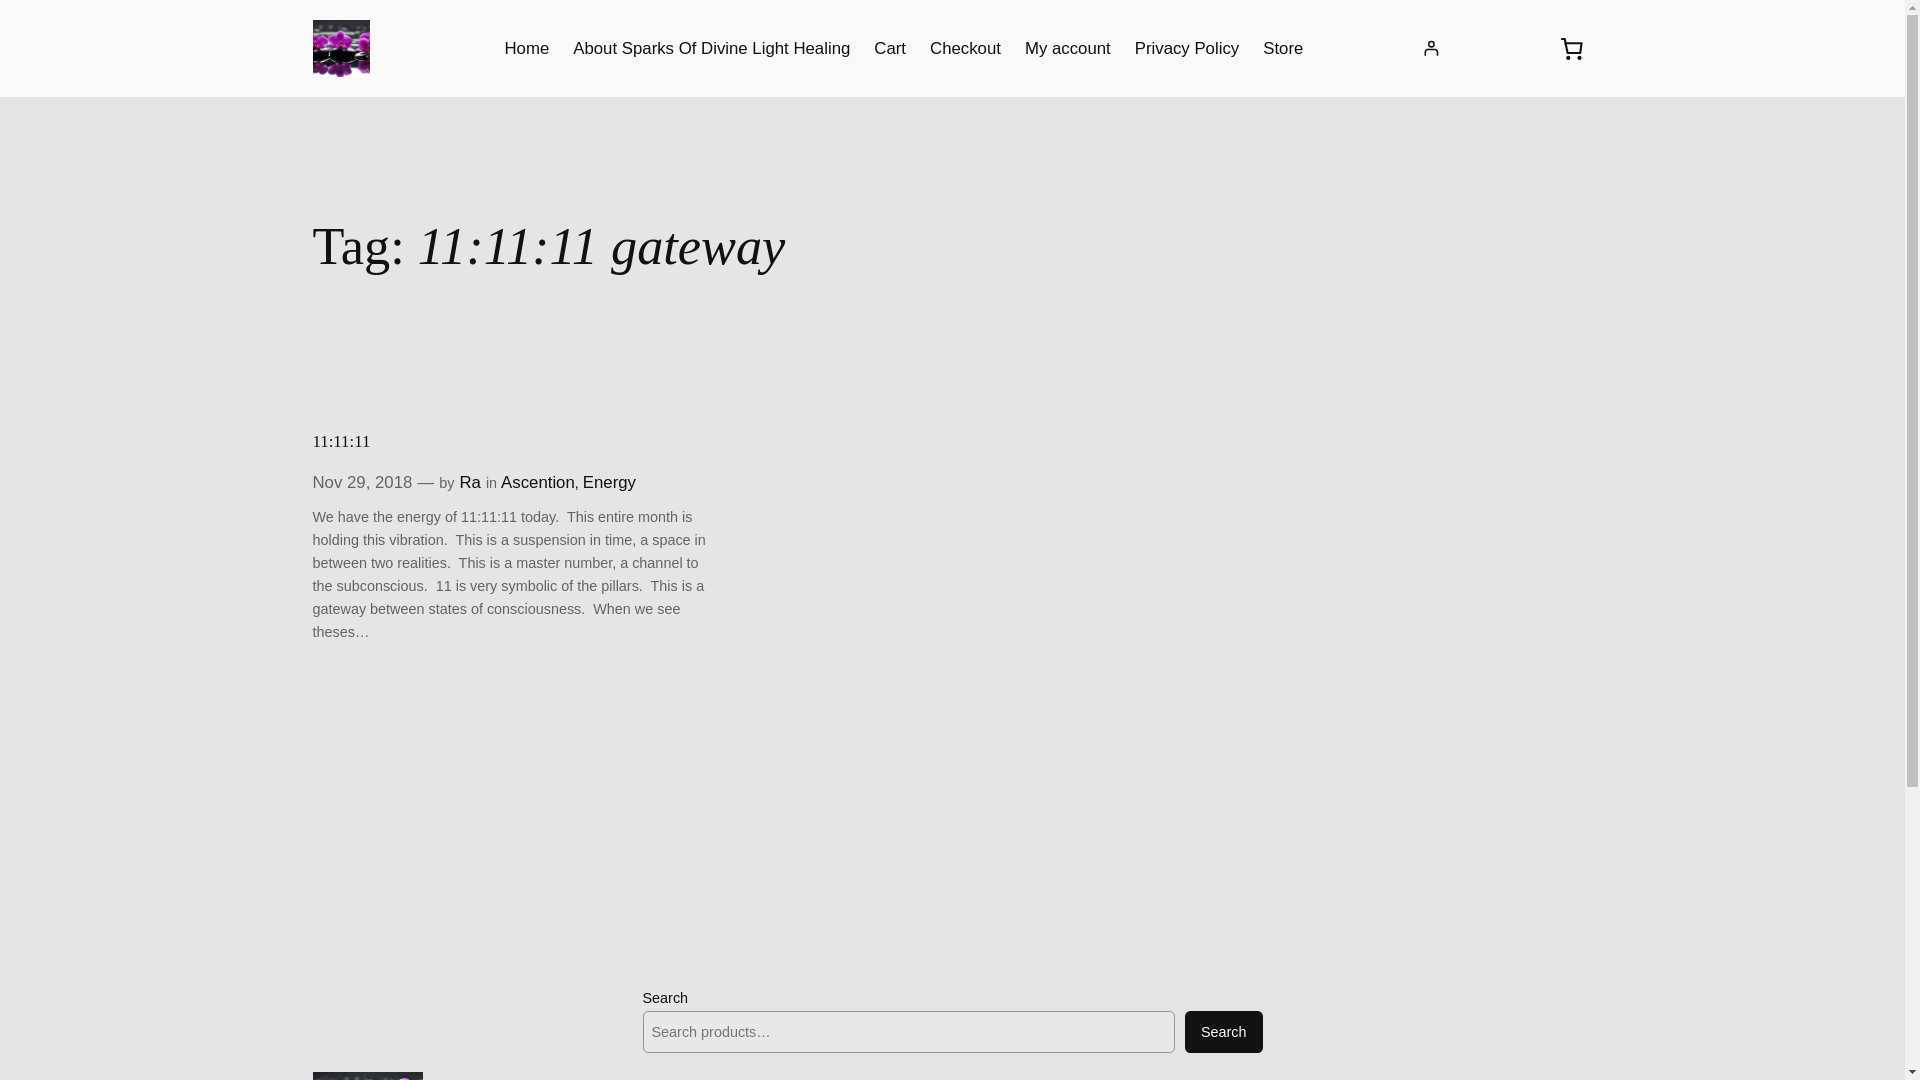 Image resolution: width=1920 pixels, height=1080 pixels. Describe the element at coordinates (538, 482) in the screenshot. I see `Ascention` at that location.